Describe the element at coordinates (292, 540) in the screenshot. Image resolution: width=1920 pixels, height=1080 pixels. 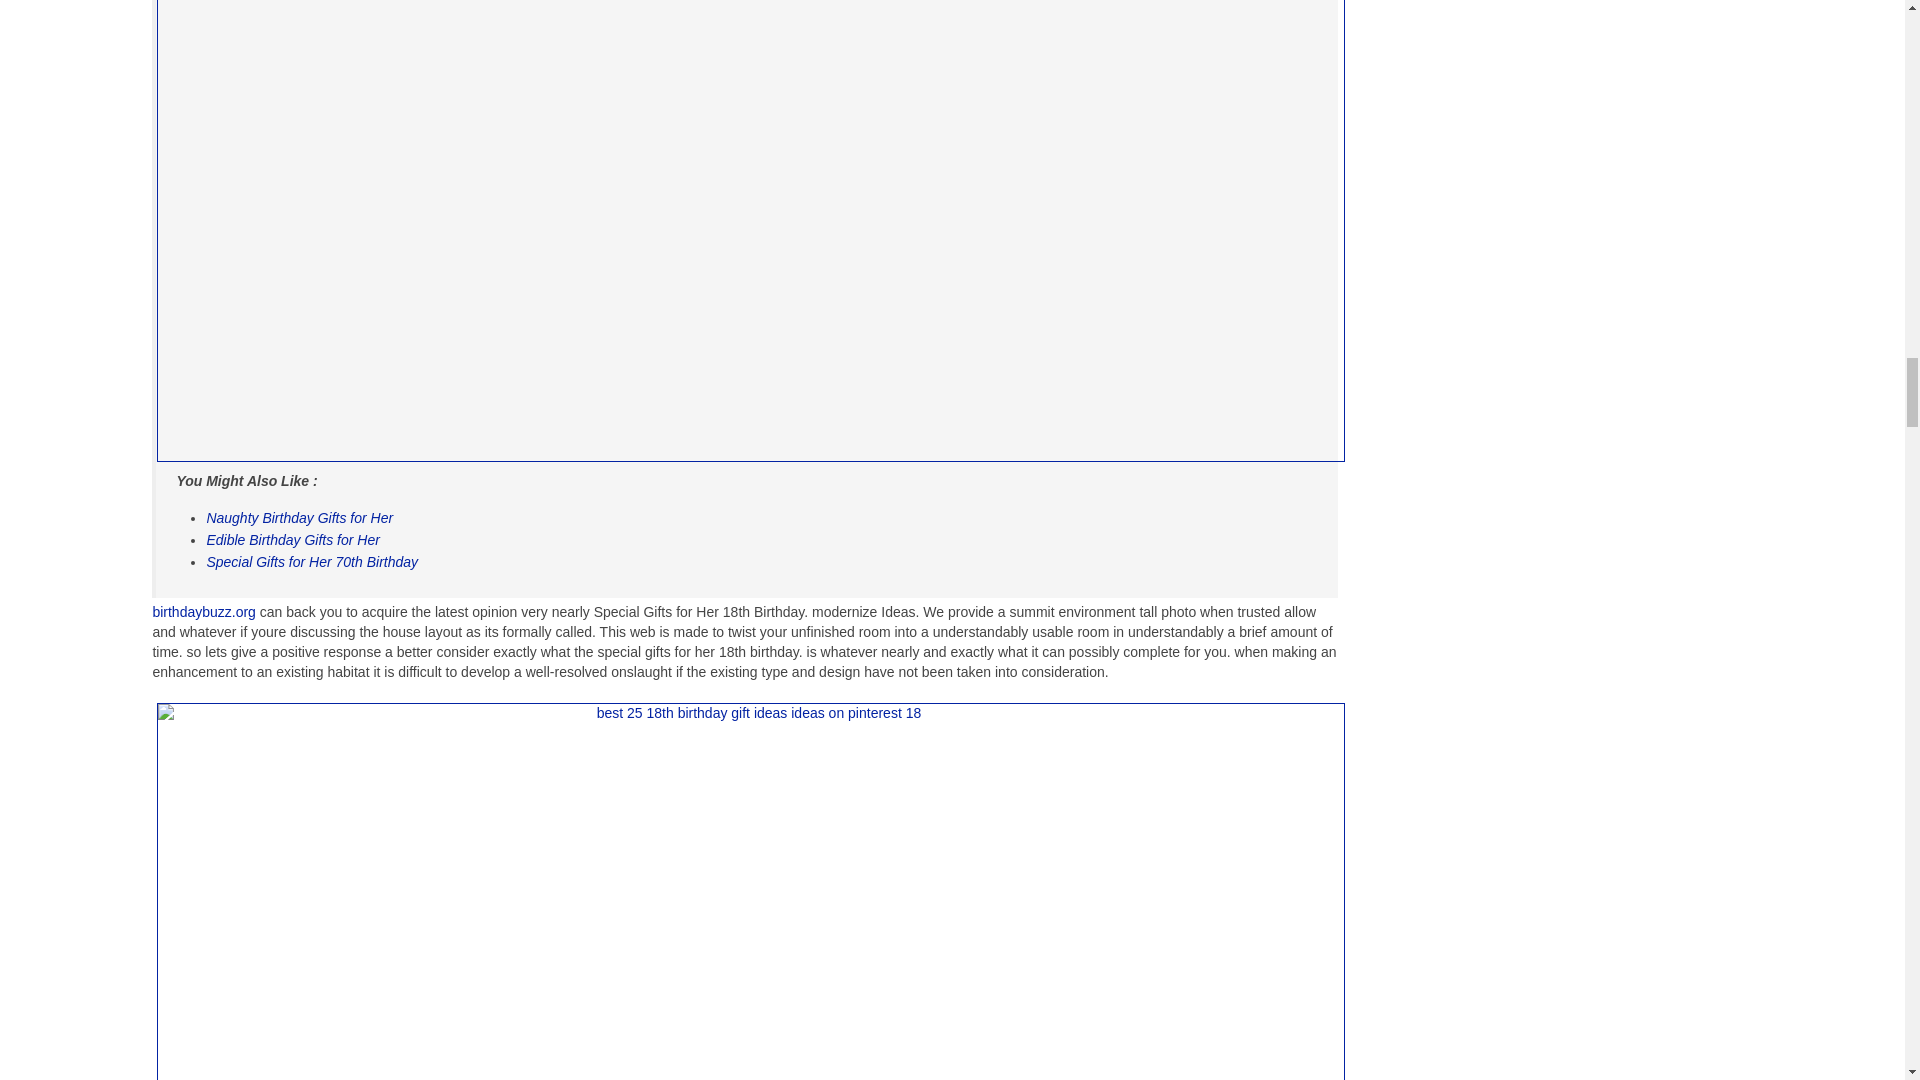
I see `Edible Birthday Gifts for Her` at that location.